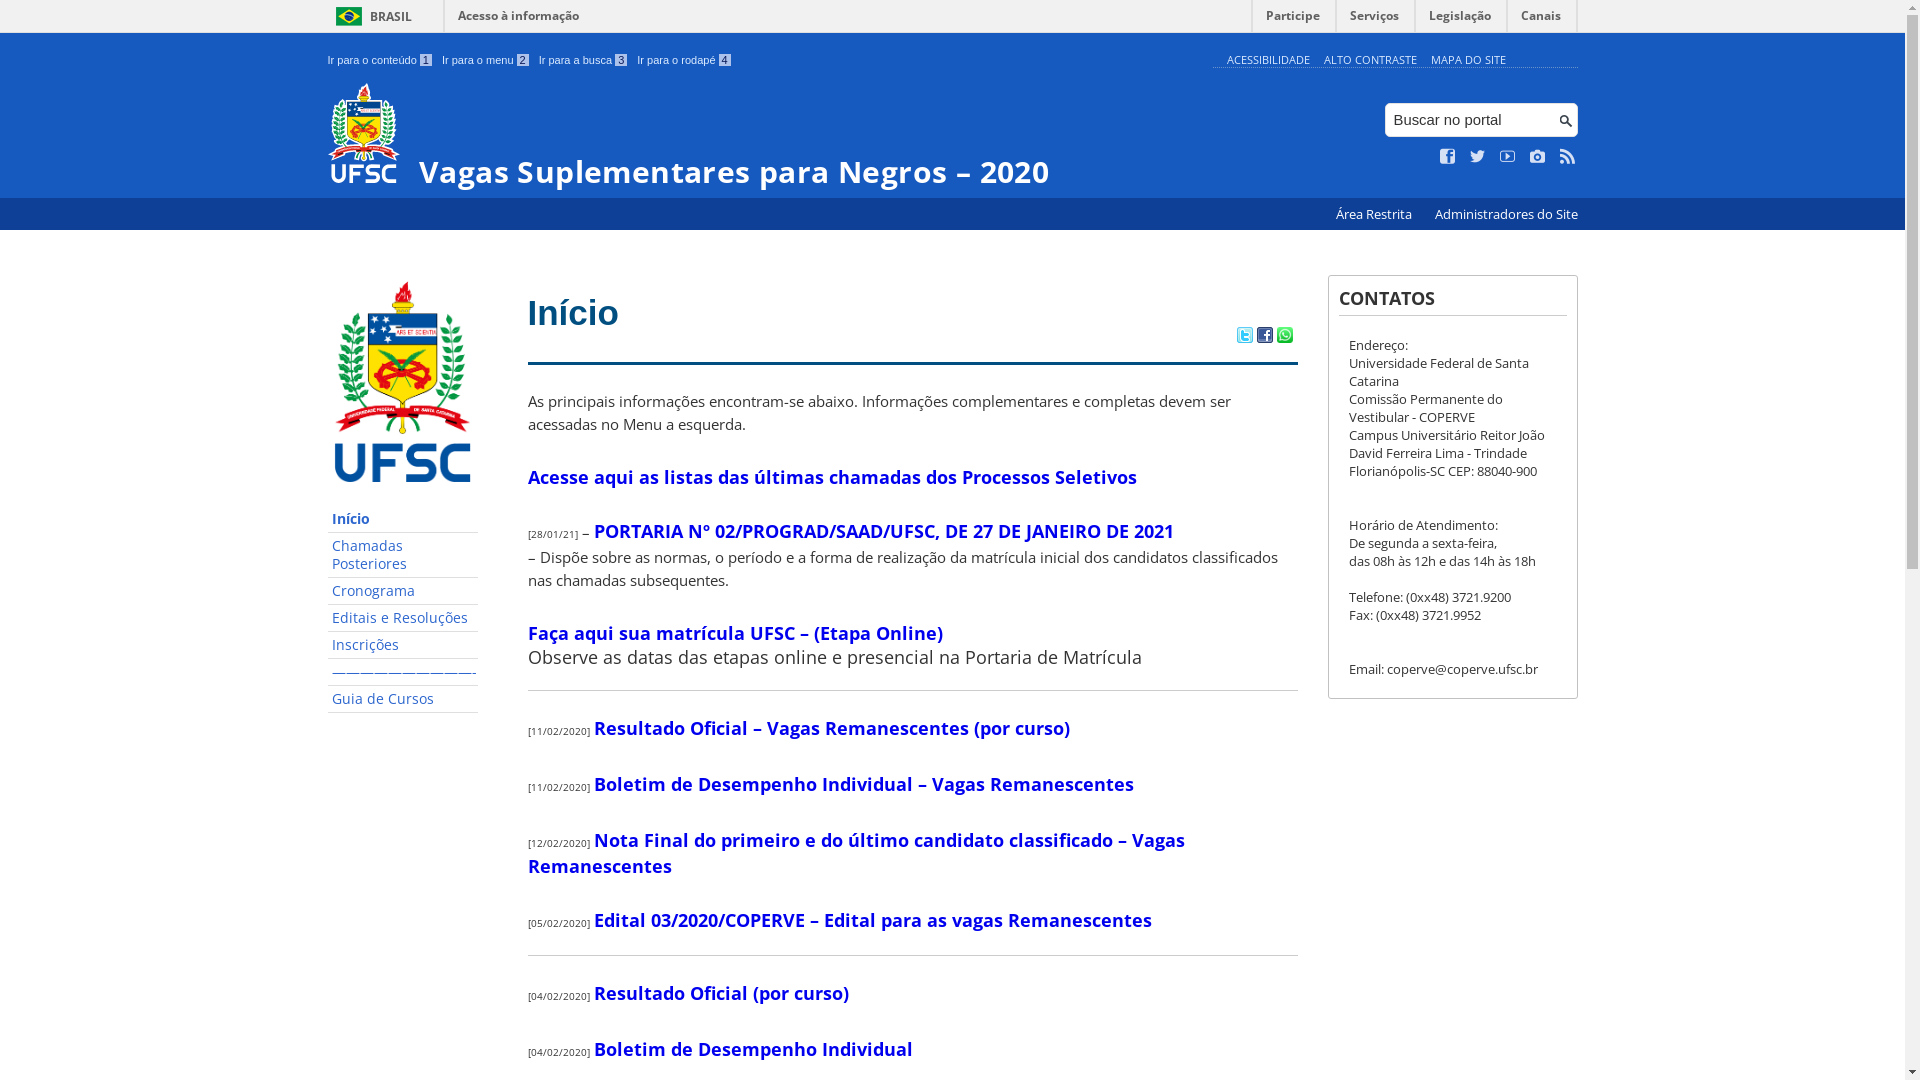  Describe the element at coordinates (1448, 157) in the screenshot. I see `Curta no Facebook` at that location.